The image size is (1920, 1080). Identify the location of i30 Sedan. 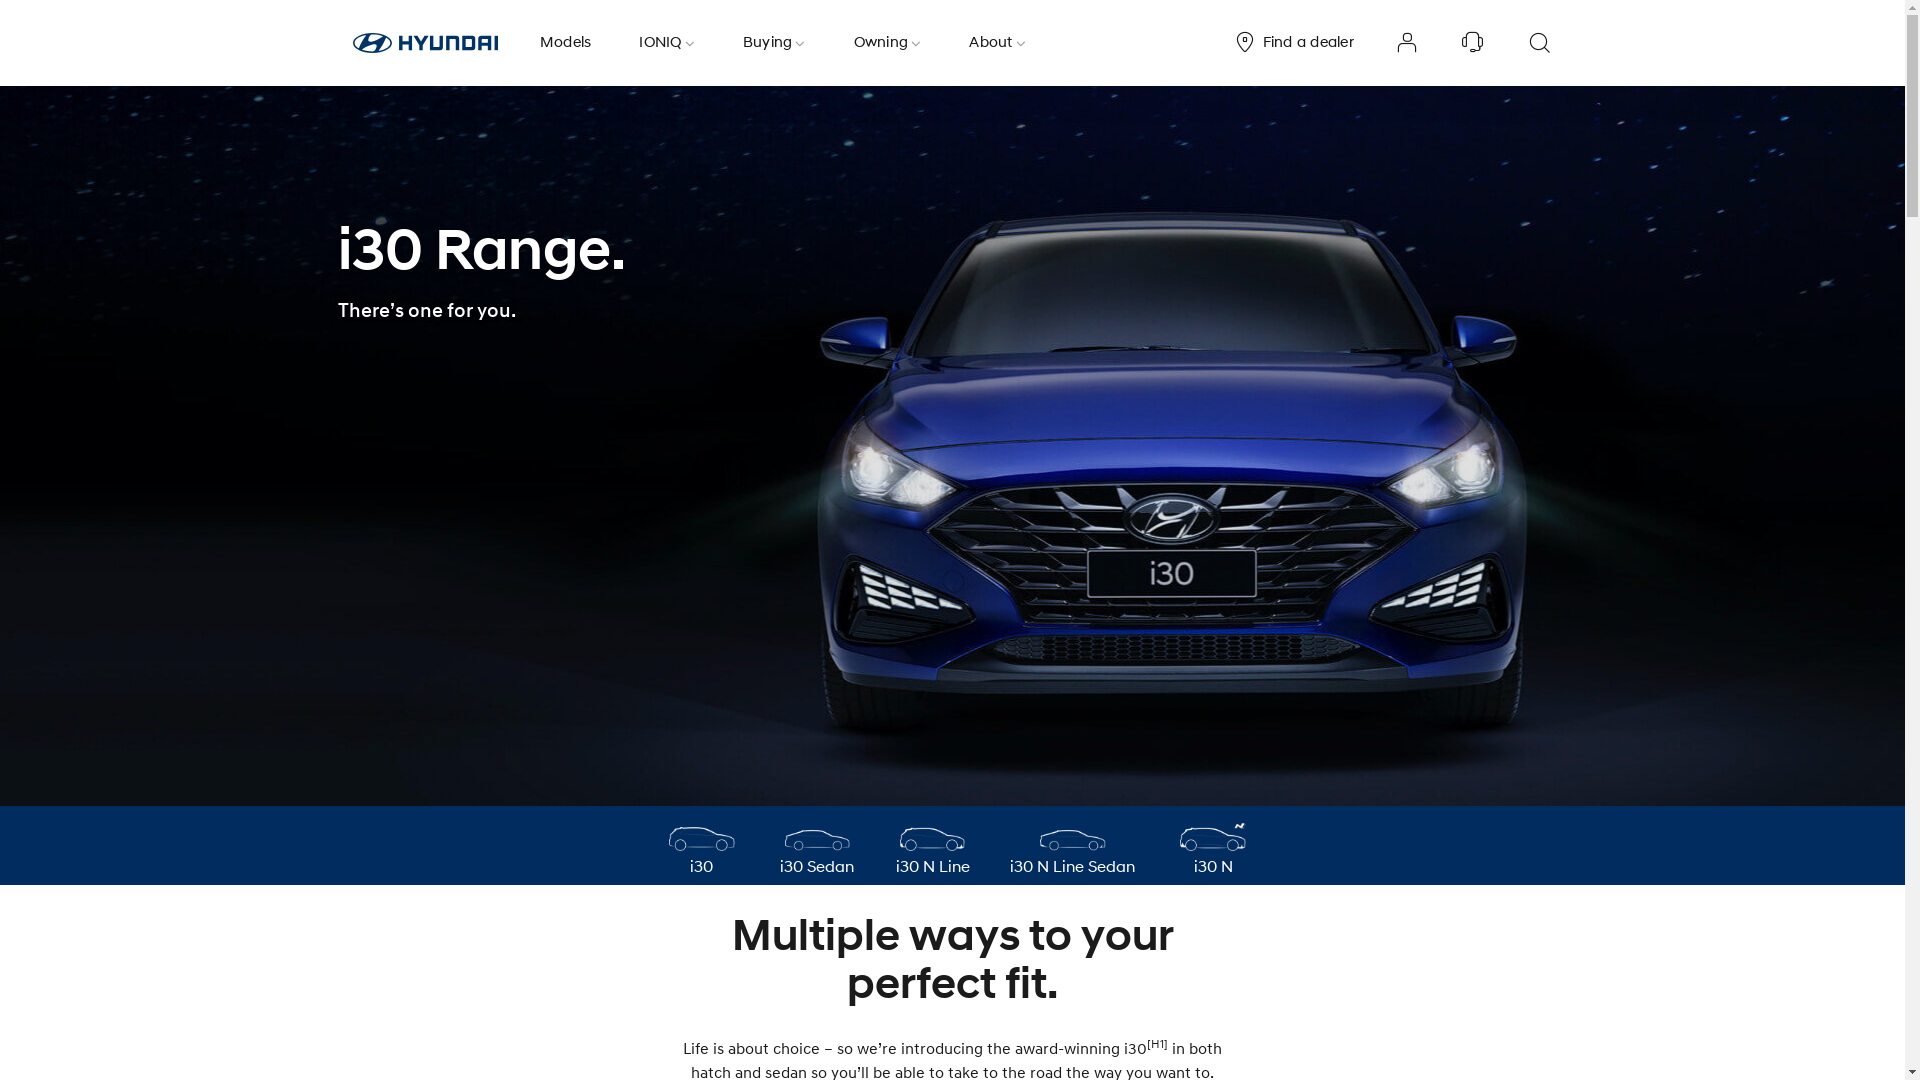
(818, 843).